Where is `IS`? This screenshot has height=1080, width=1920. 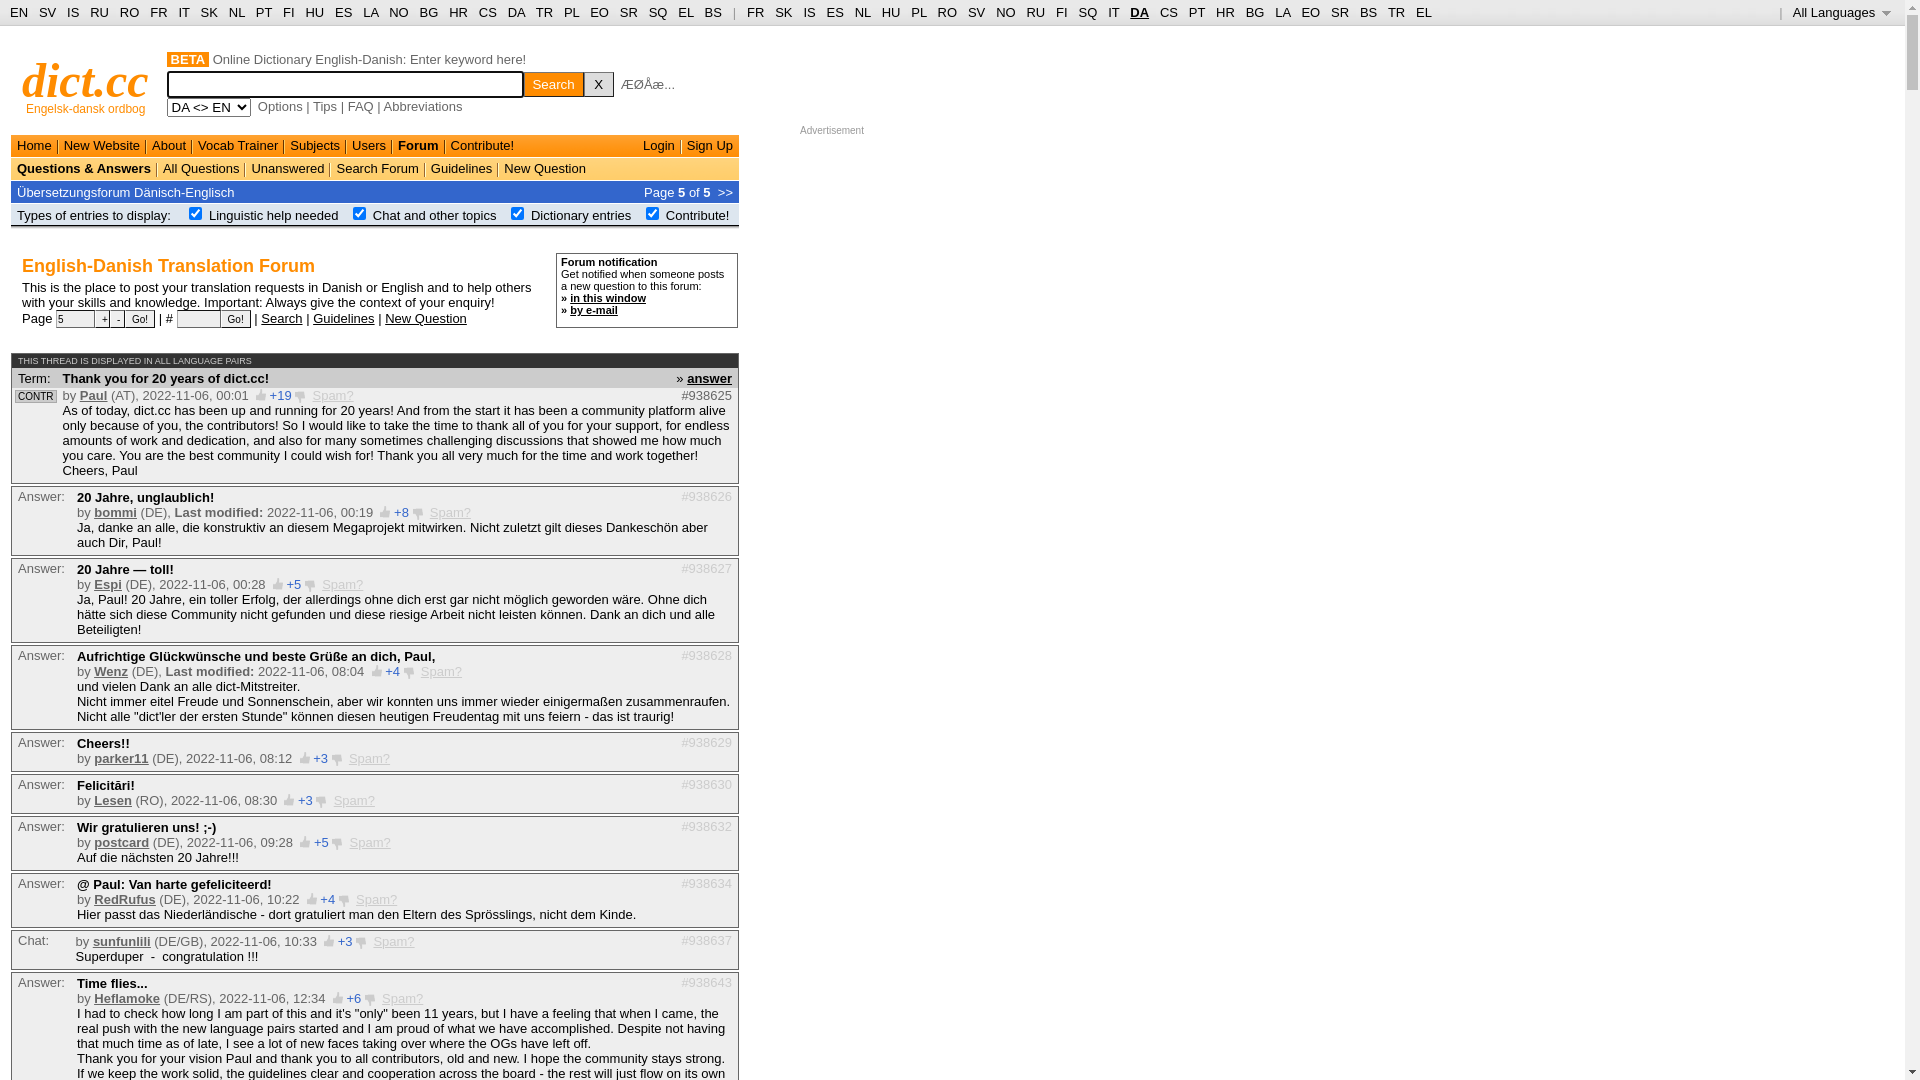 IS is located at coordinates (73, 12).